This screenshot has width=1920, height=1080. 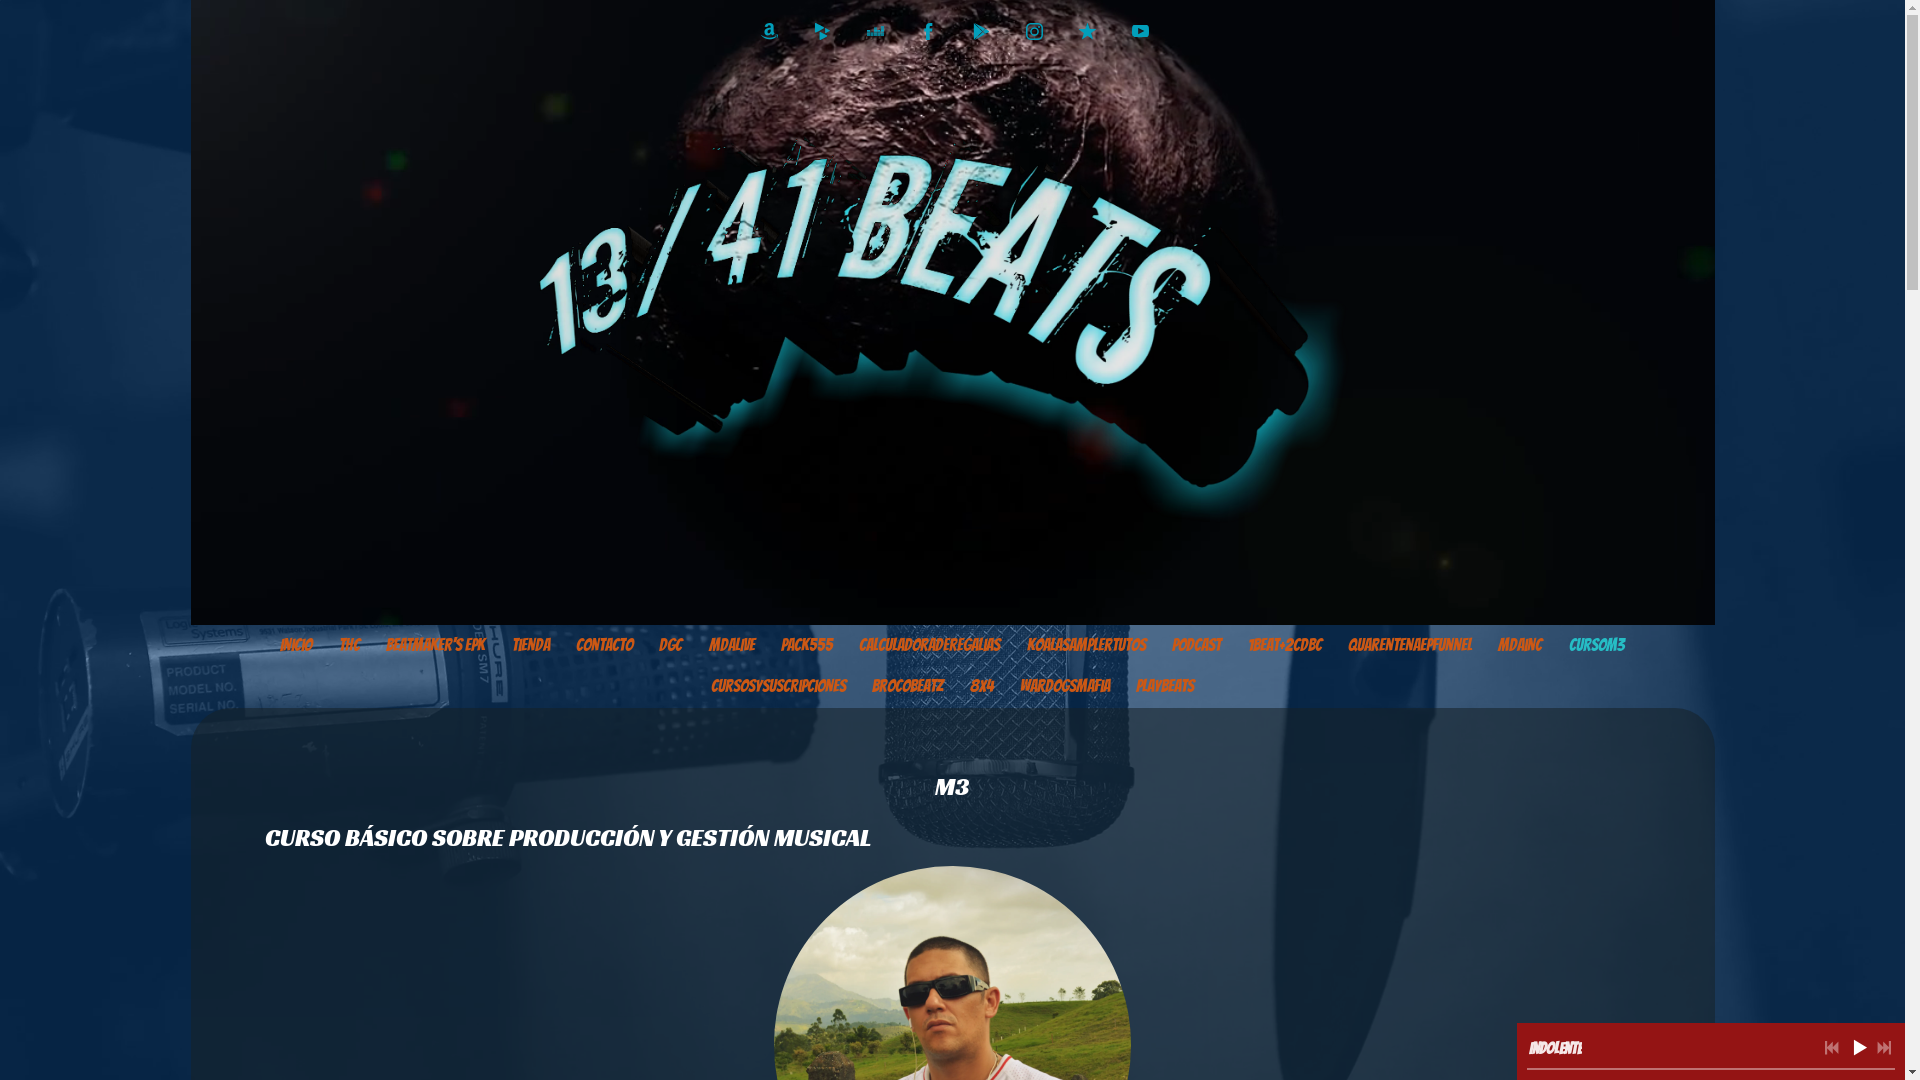 What do you see at coordinates (1086, 646) in the screenshot?
I see `KoalaSamplerTutos` at bounding box center [1086, 646].